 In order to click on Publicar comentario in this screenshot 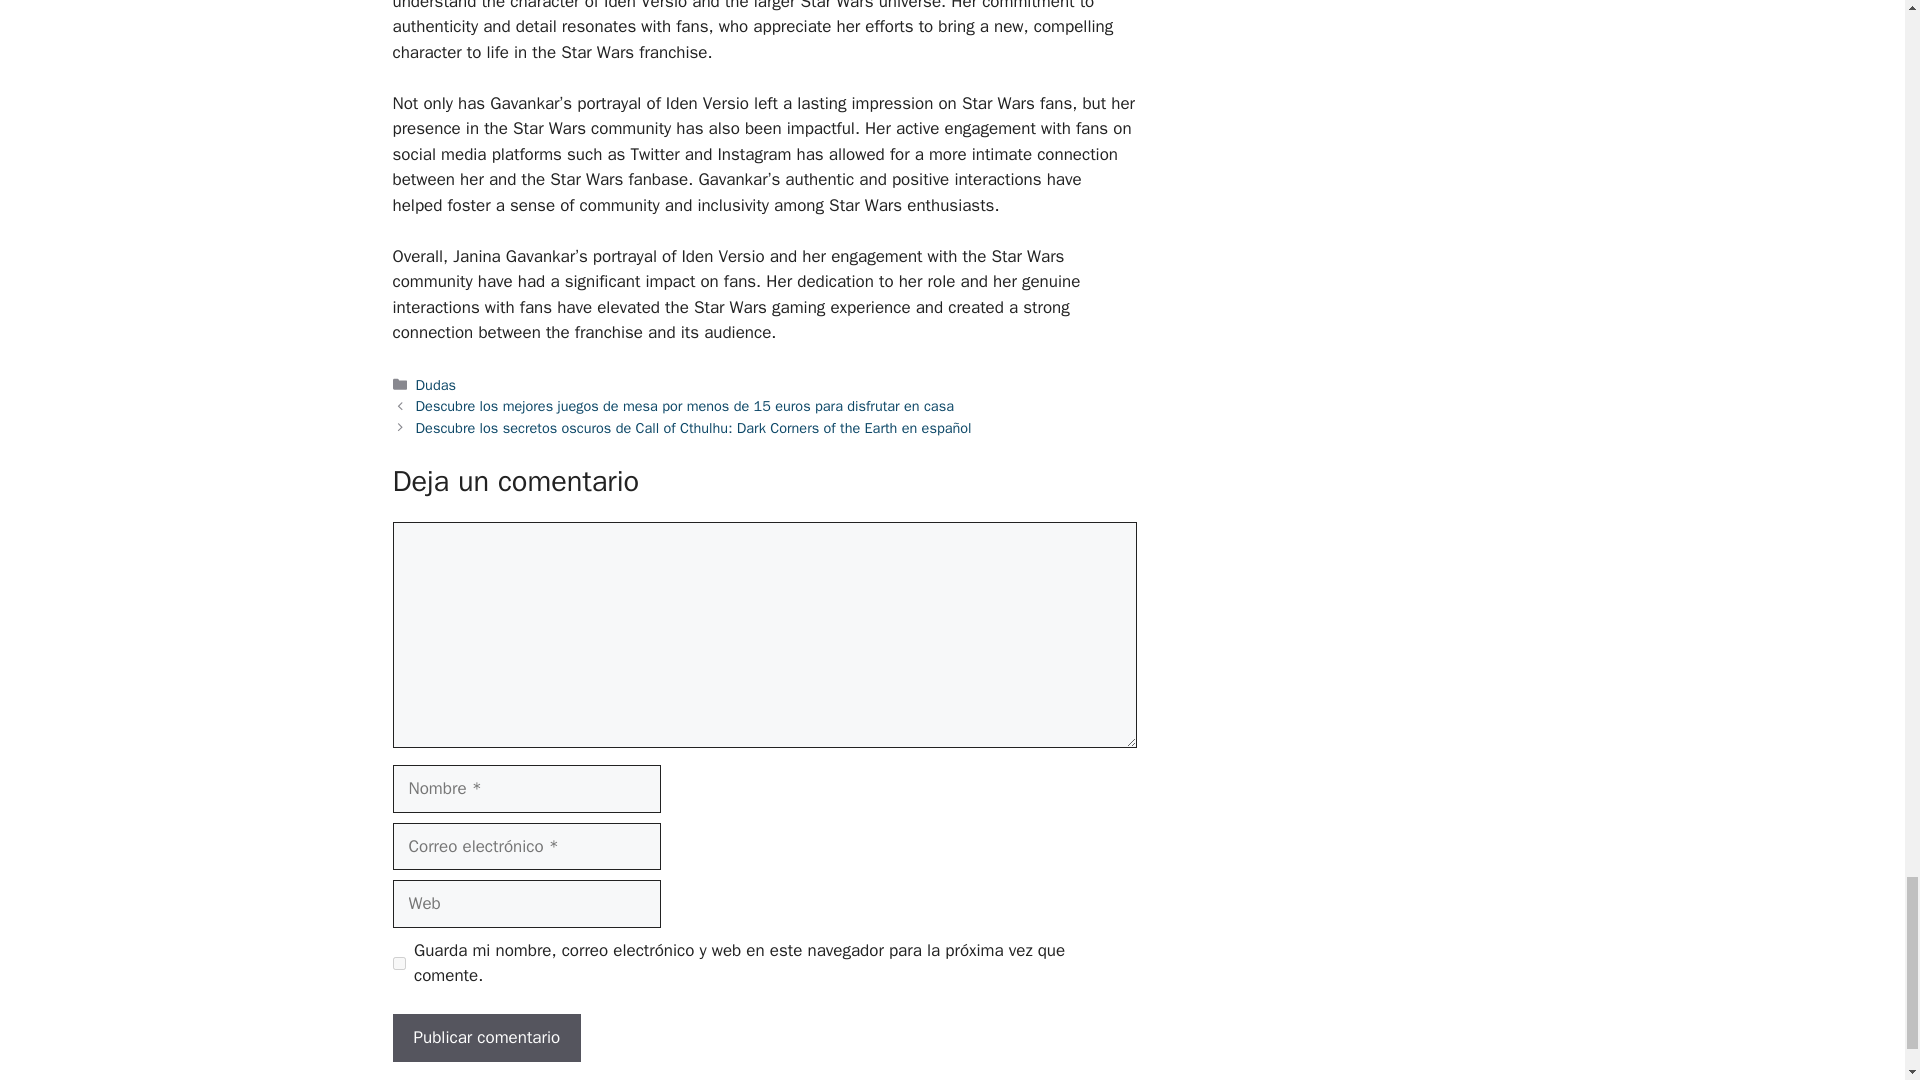, I will do `click(486, 1038)`.